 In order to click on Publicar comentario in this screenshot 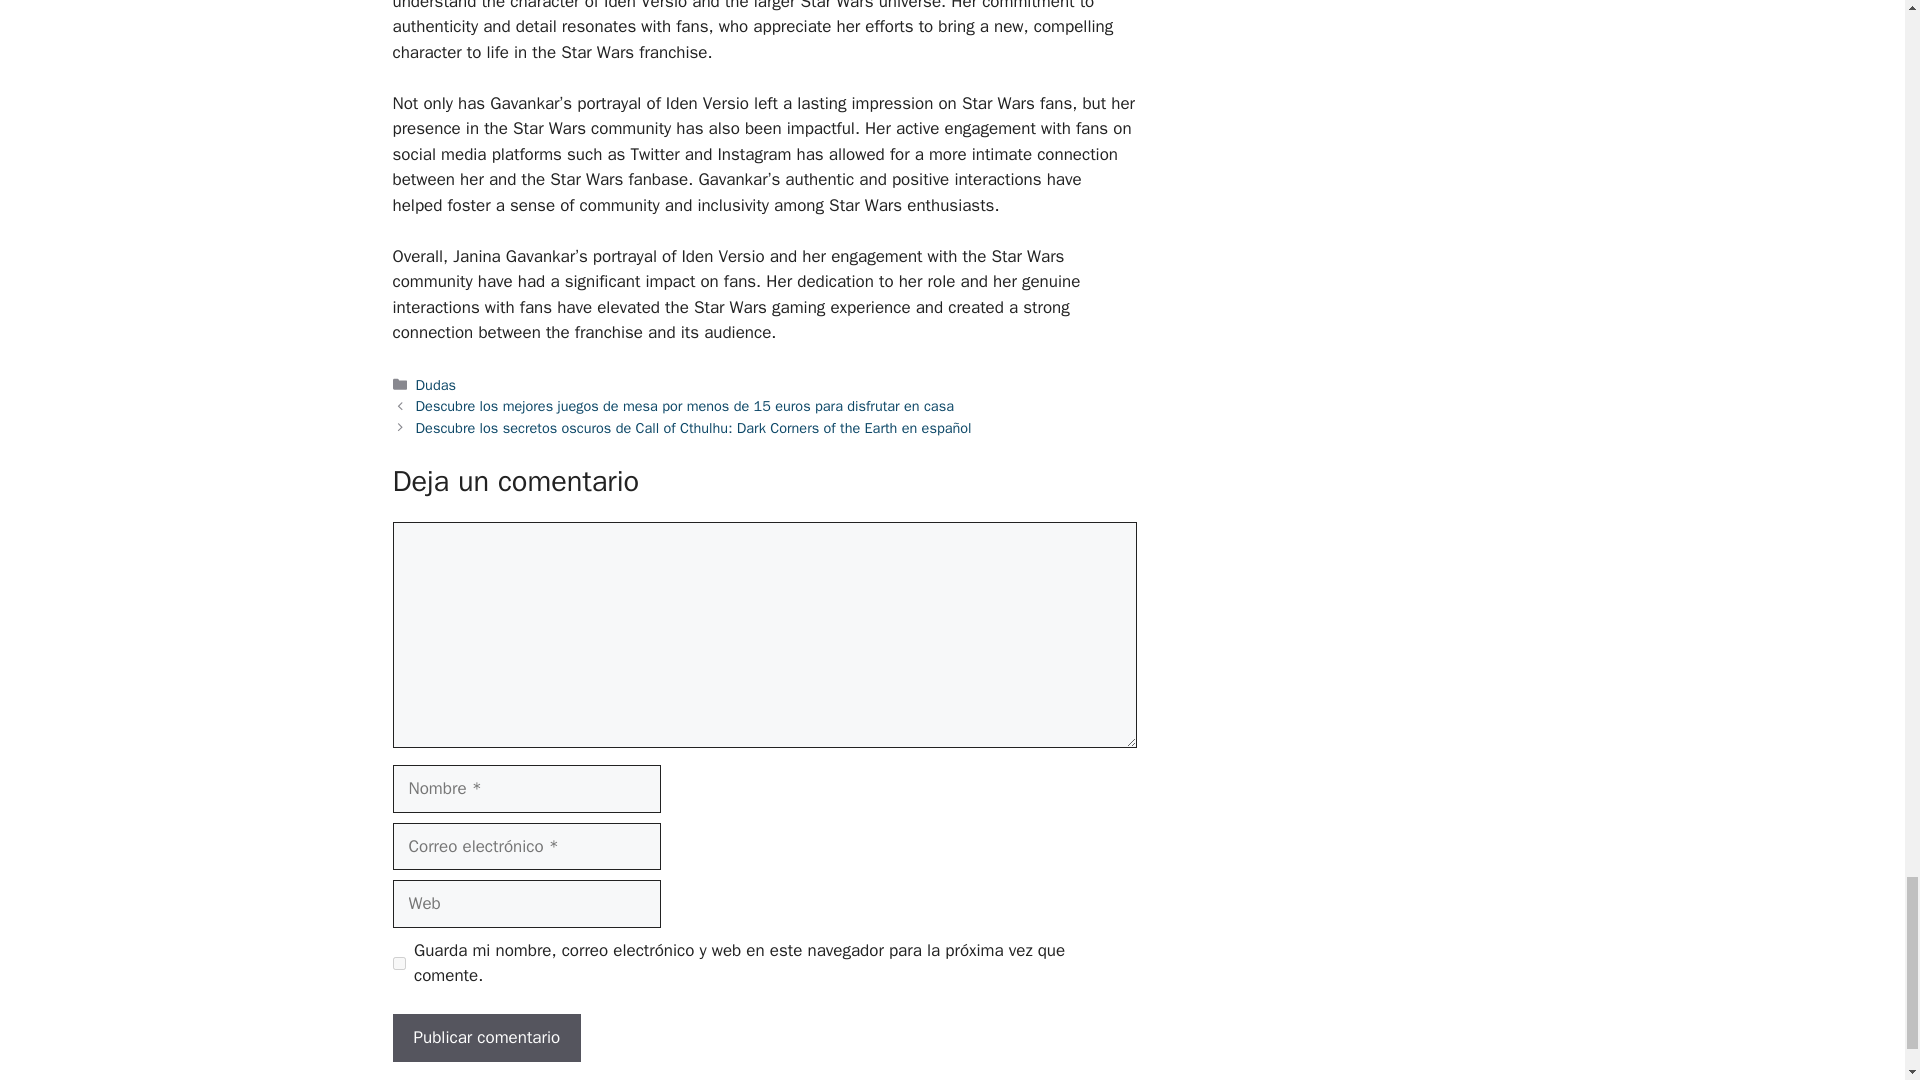, I will do `click(486, 1038)`.